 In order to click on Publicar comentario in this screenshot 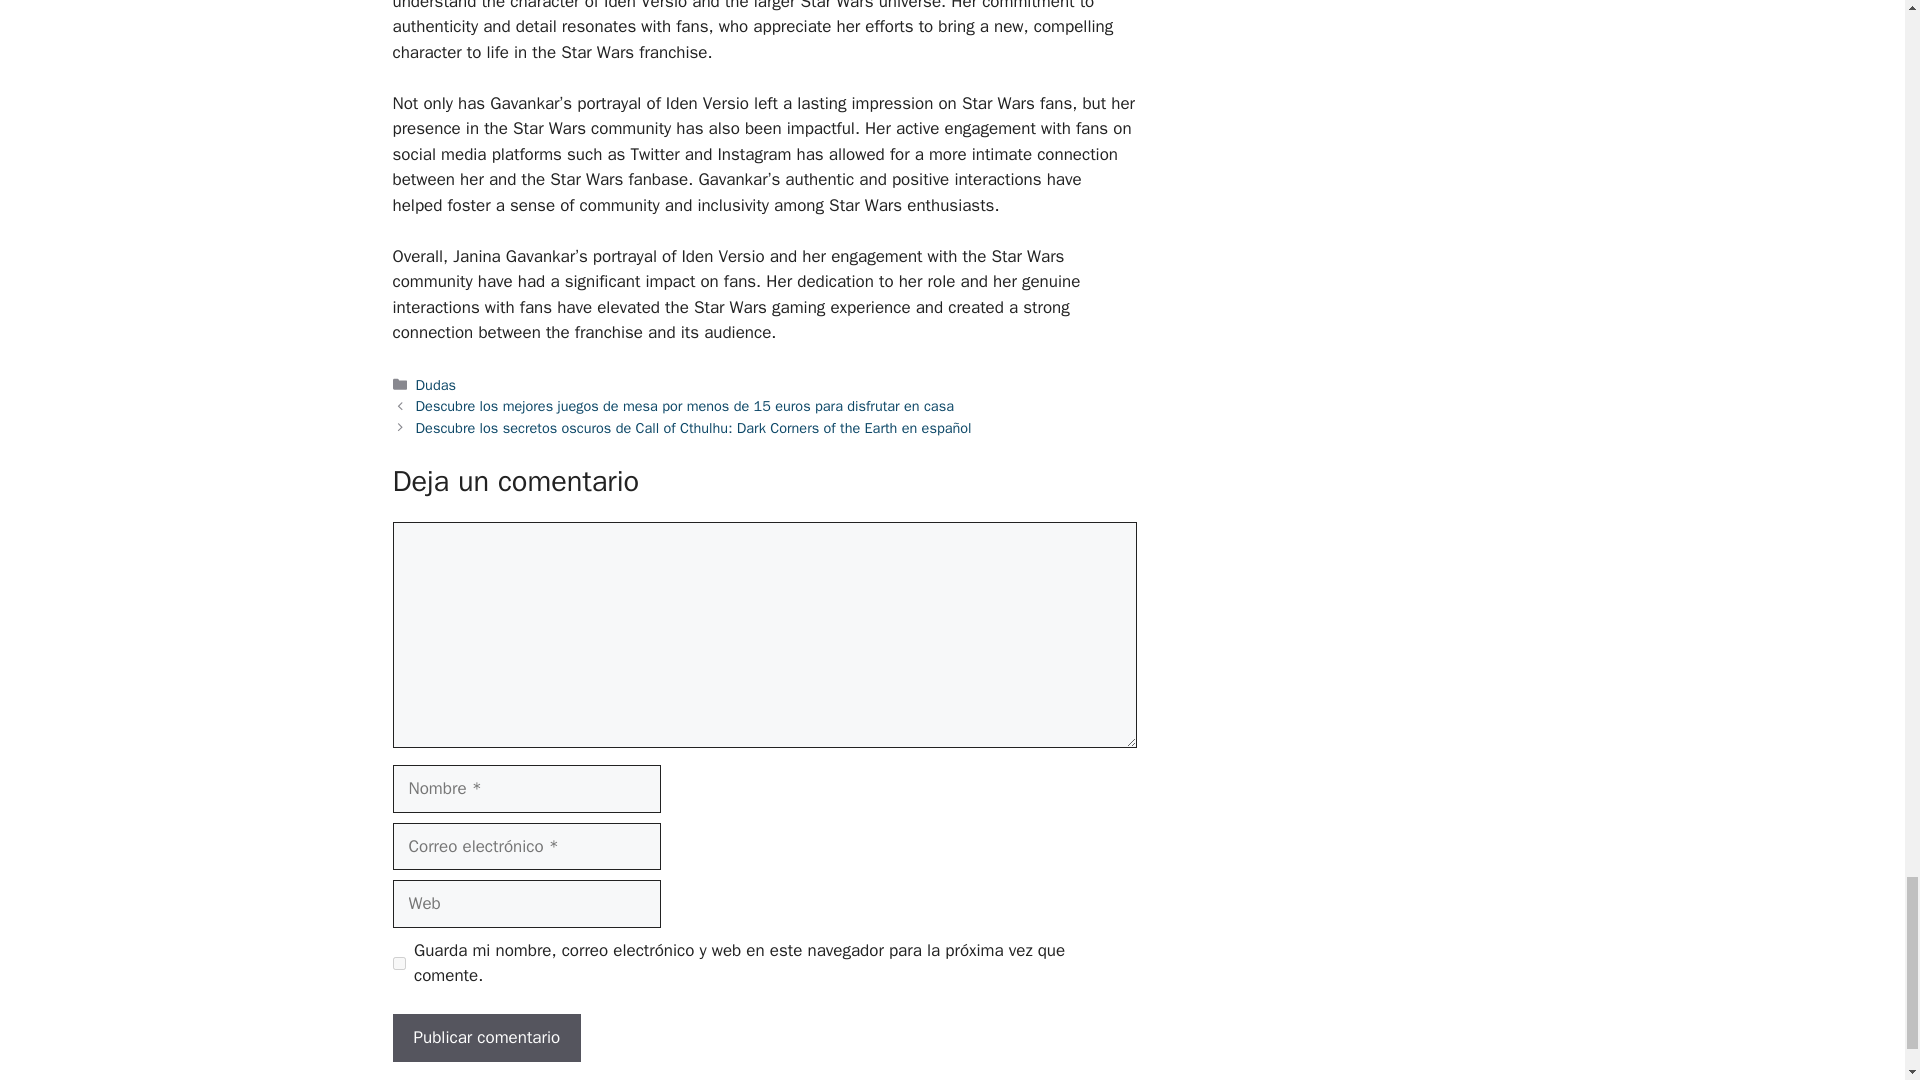, I will do `click(486, 1038)`.